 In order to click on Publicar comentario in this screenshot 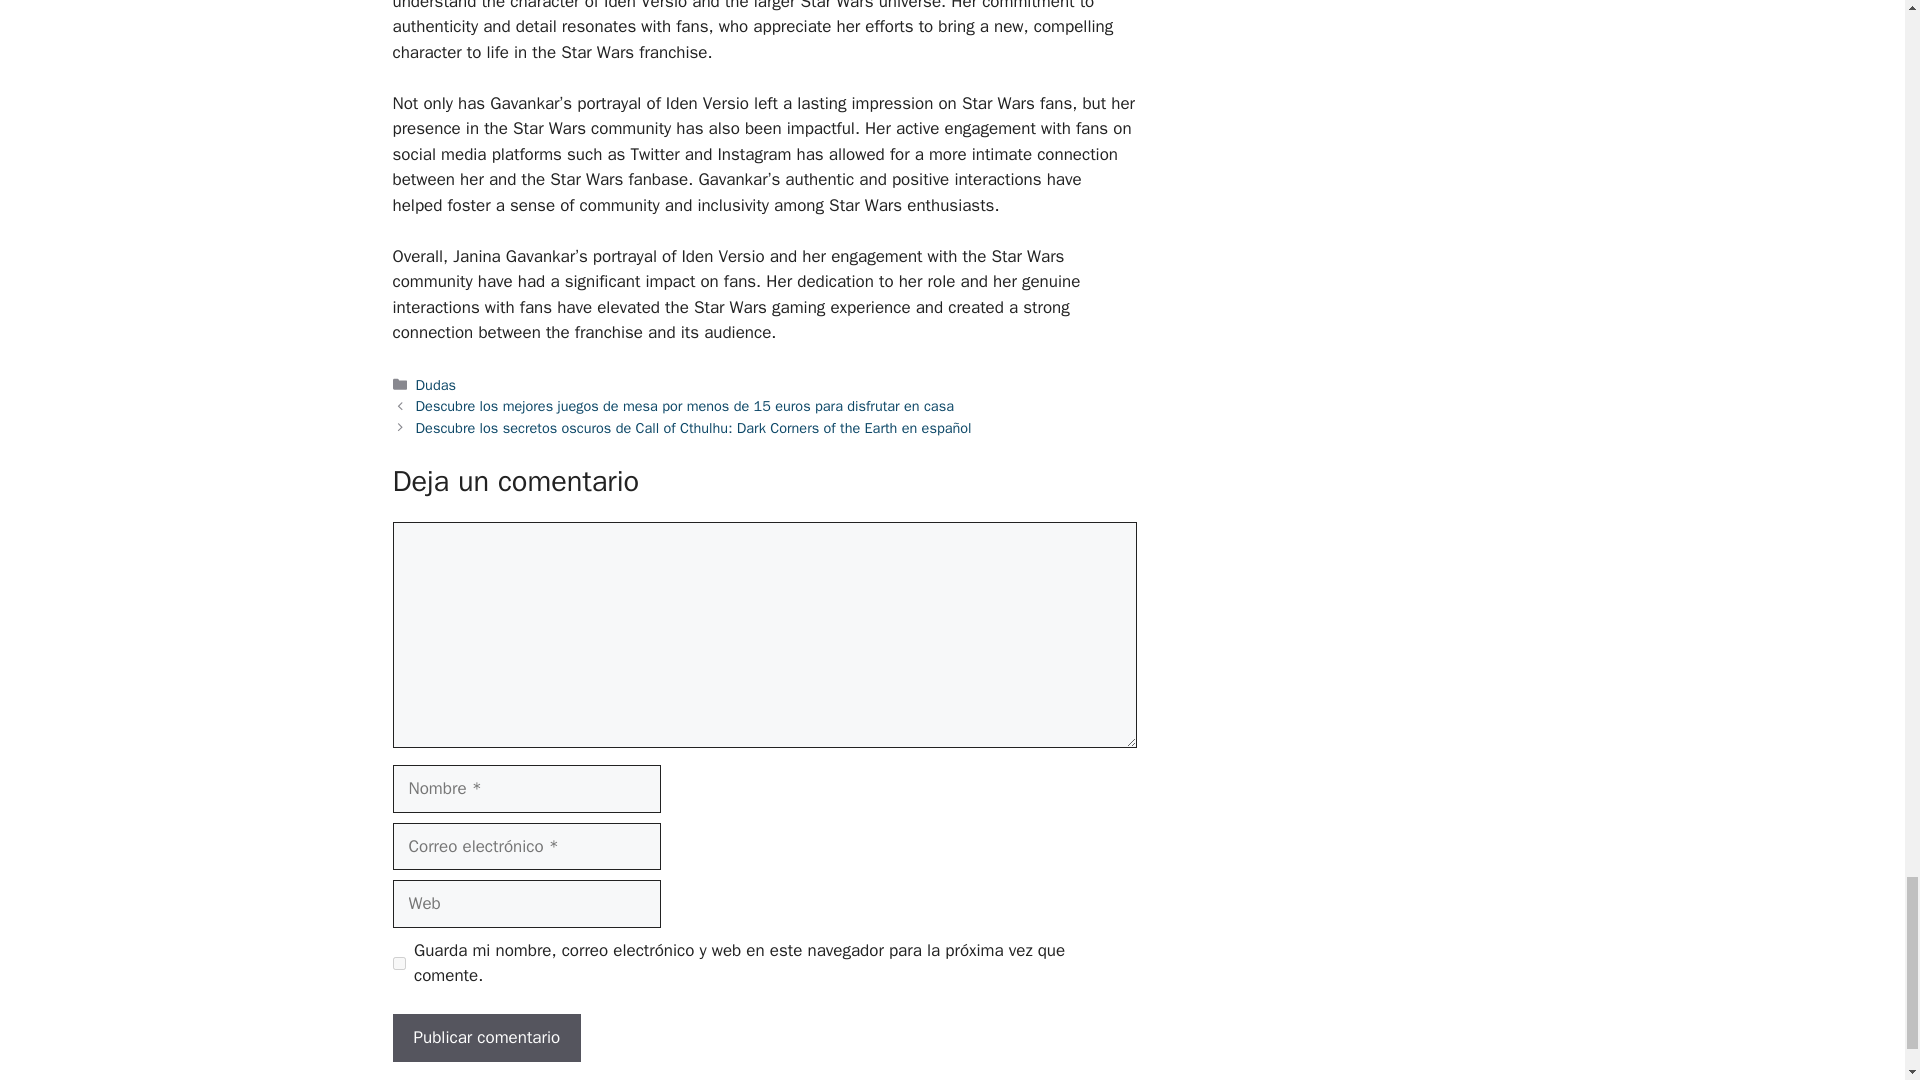, I will do `click(486, 1038)`.